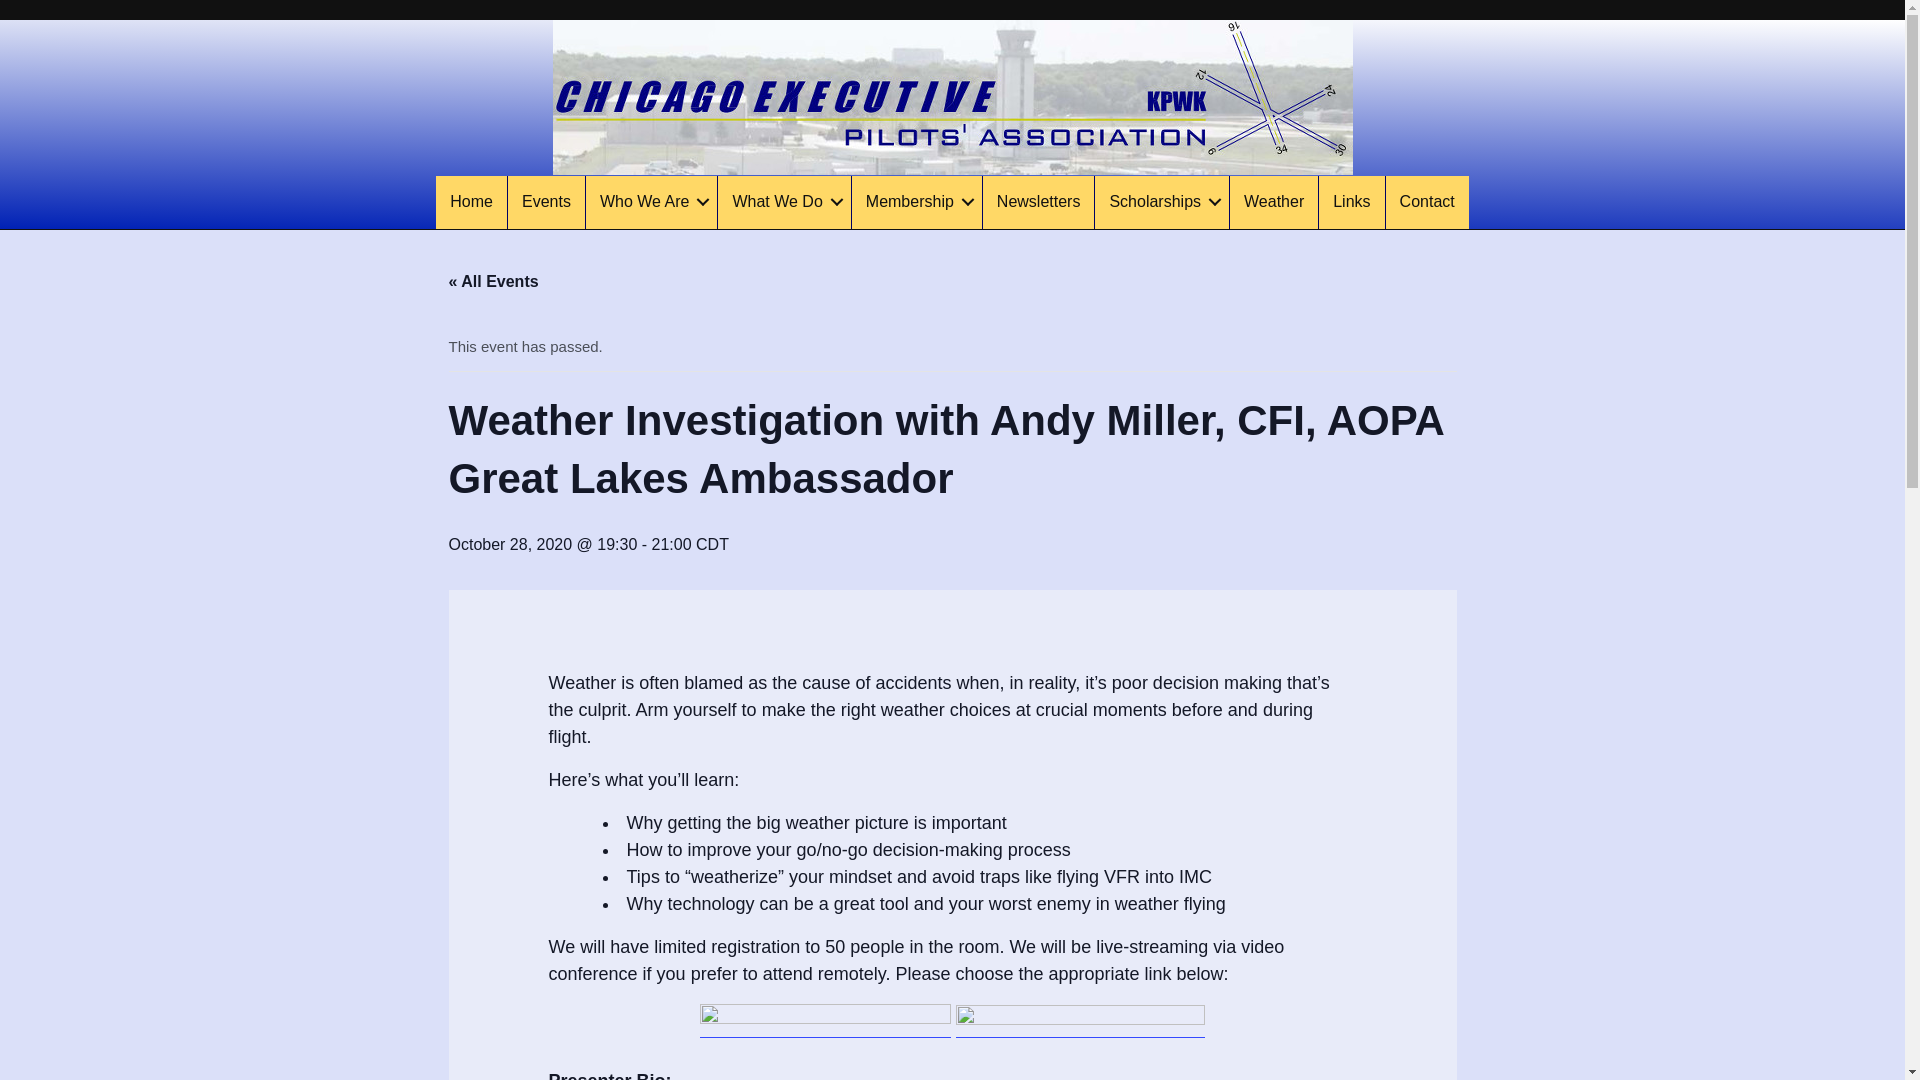 Image resolution: width=1920 pixels, height=1080 pixels. I want to click on Newsletters, so click(1038, 202).